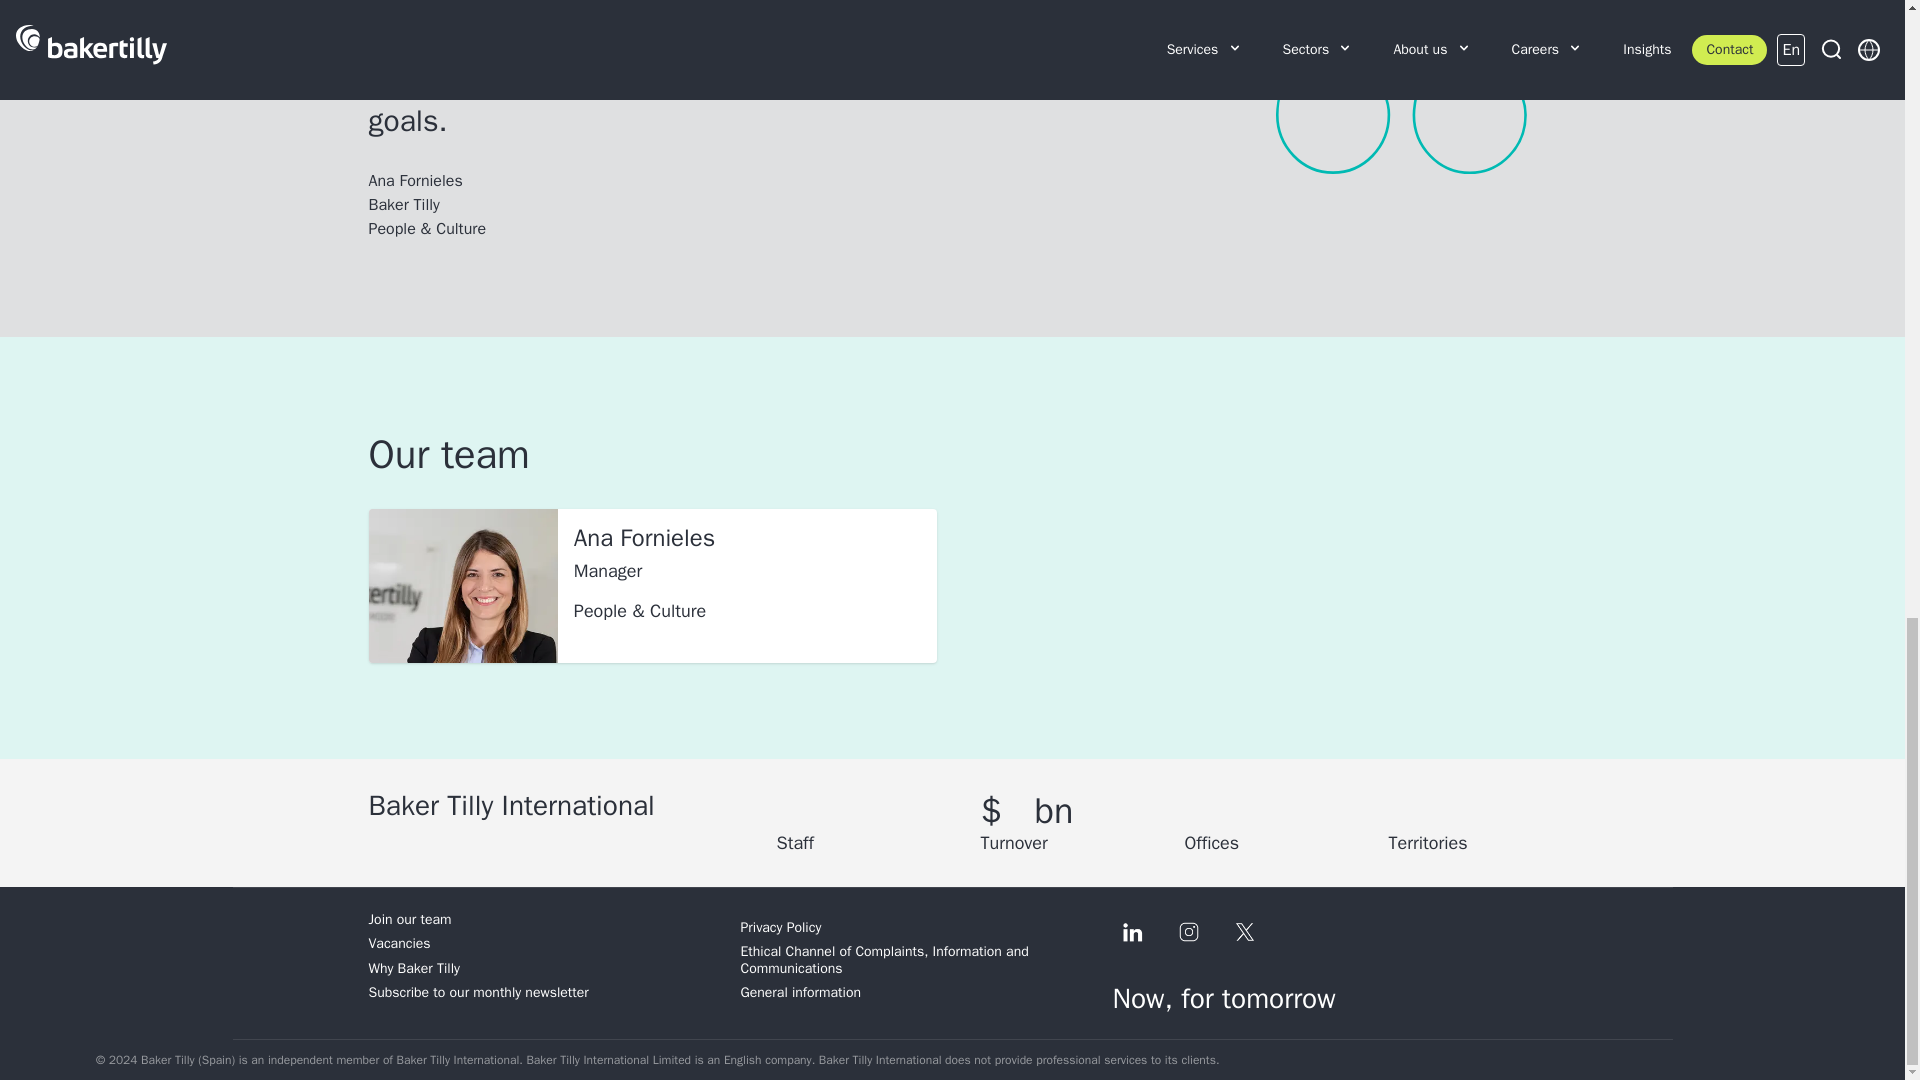  I want to click on Instagram, so click(1187, 931).